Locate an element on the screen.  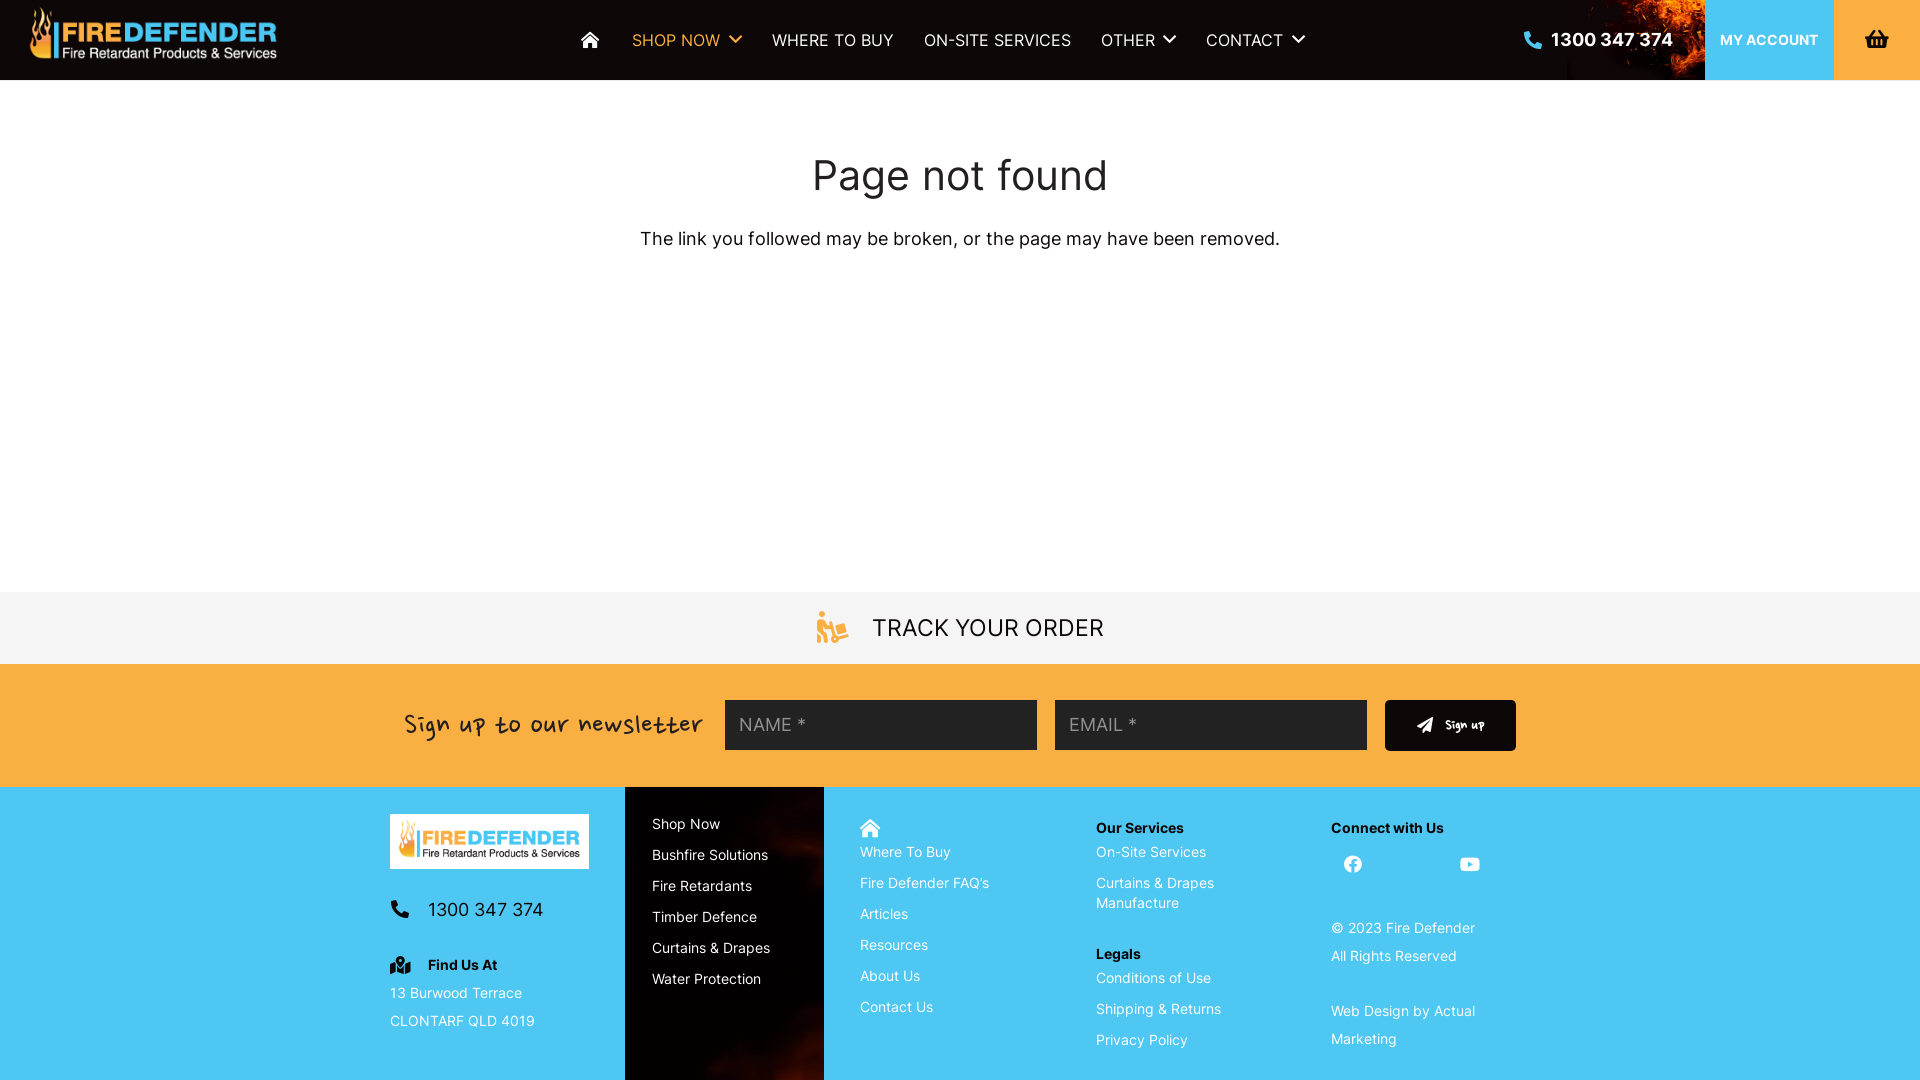
Fire Retardants is located at coordinates (702, 885).